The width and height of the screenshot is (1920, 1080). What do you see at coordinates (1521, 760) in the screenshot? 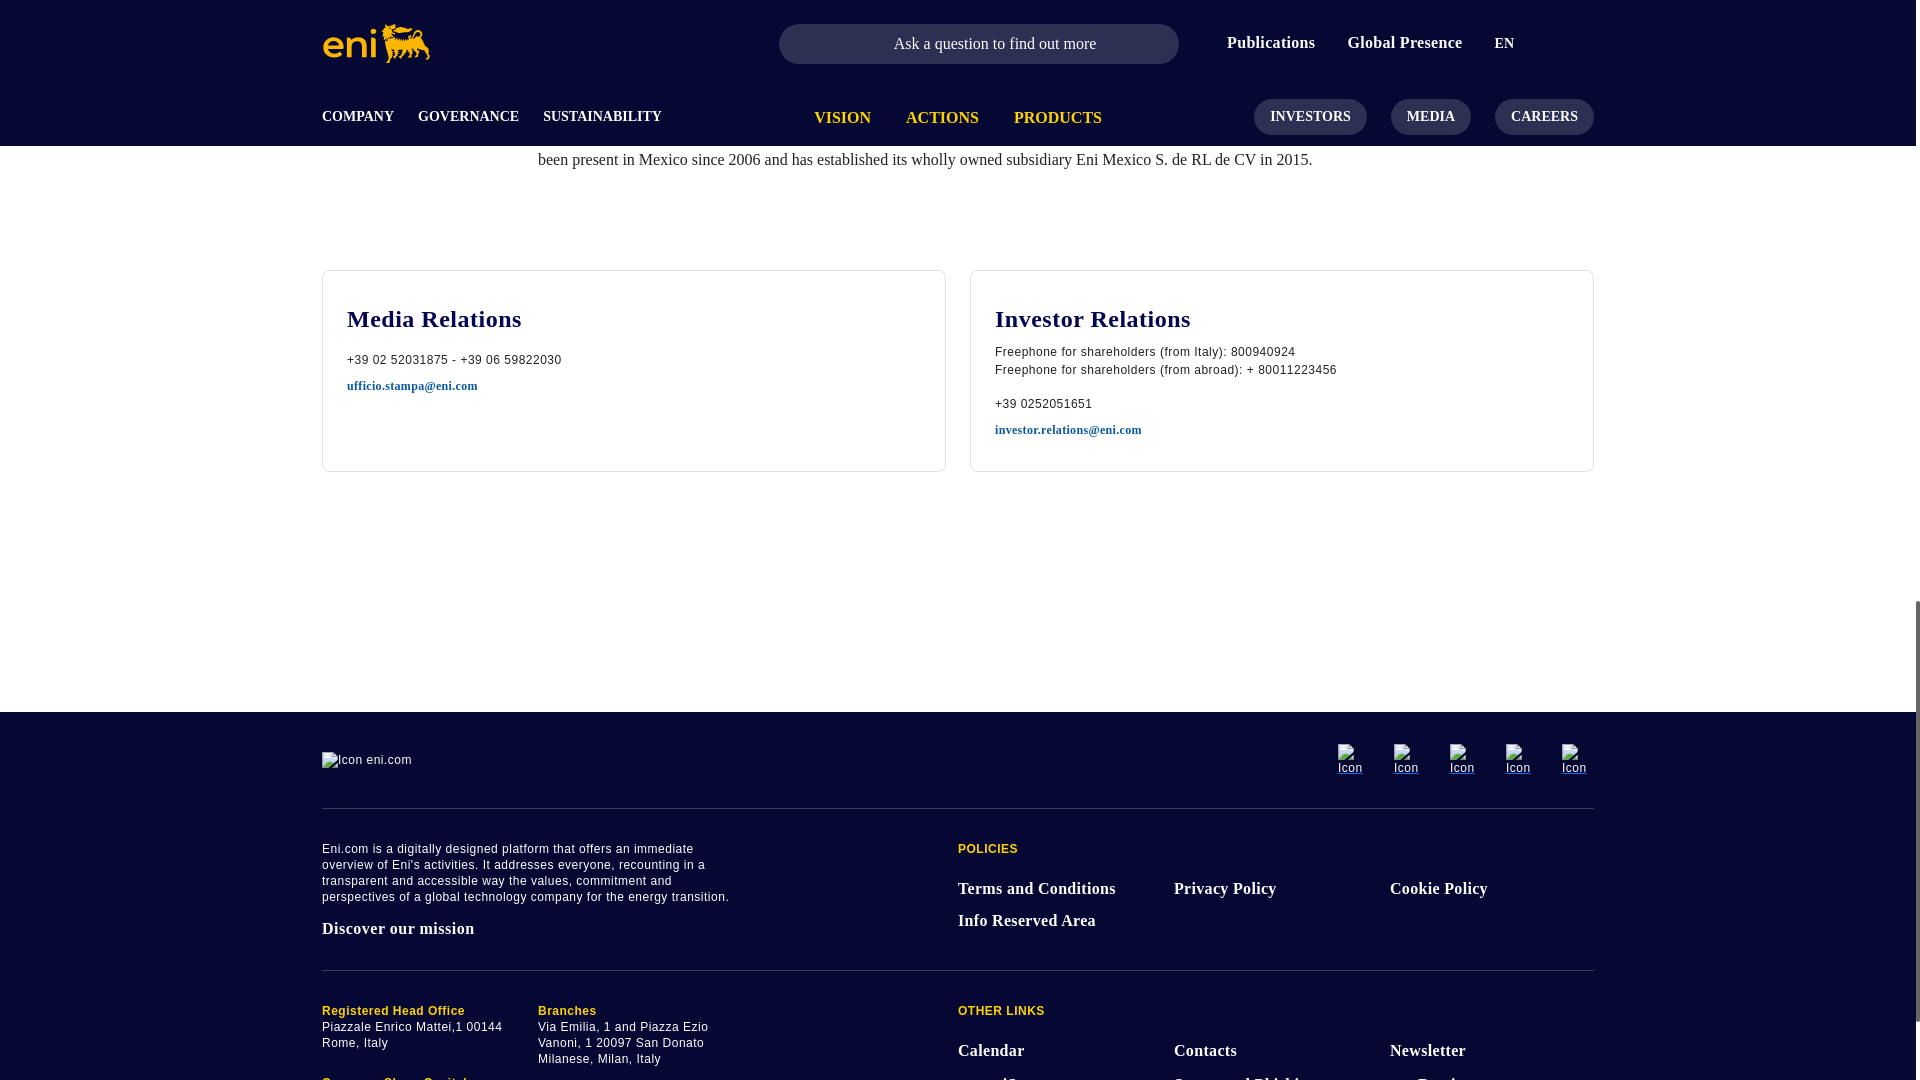
I see `Link ` at bounding box center [1521, 760].